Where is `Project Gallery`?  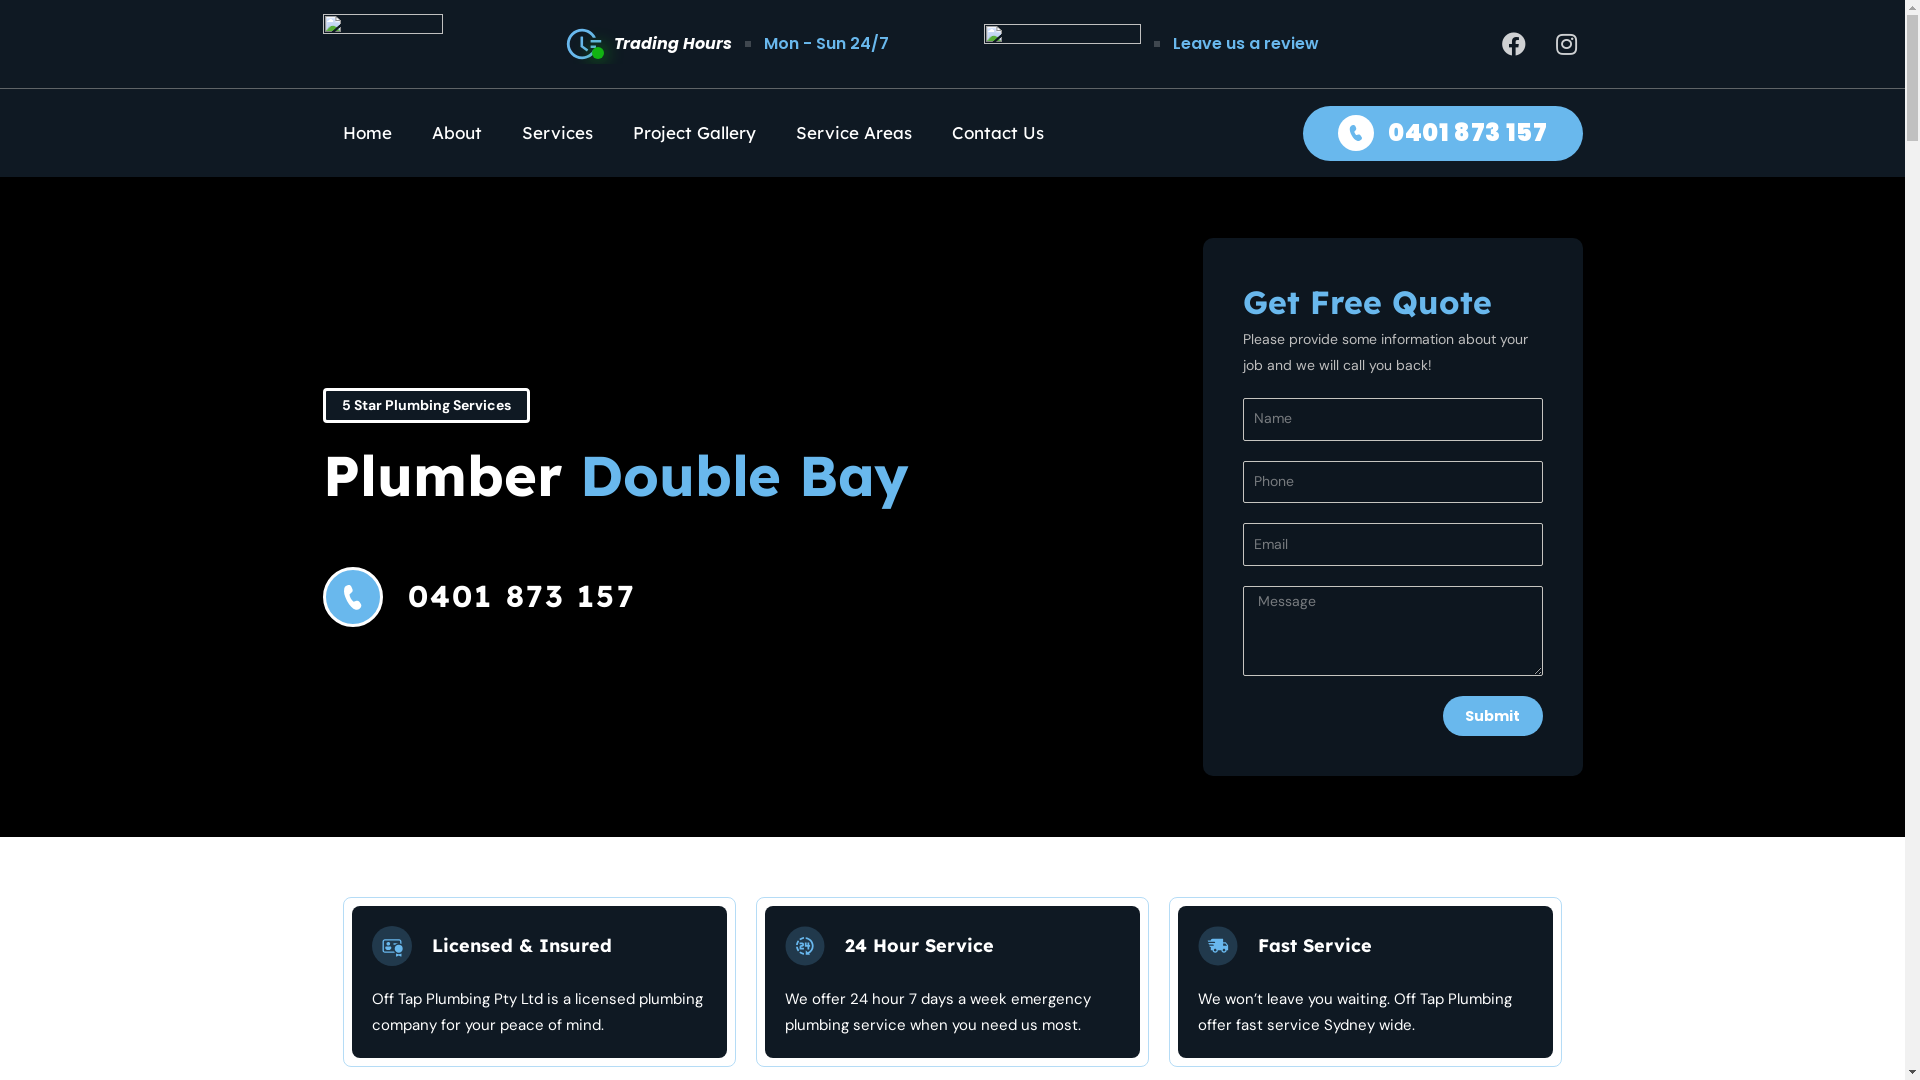
Project Gallery is located at coordinates (694, 132).